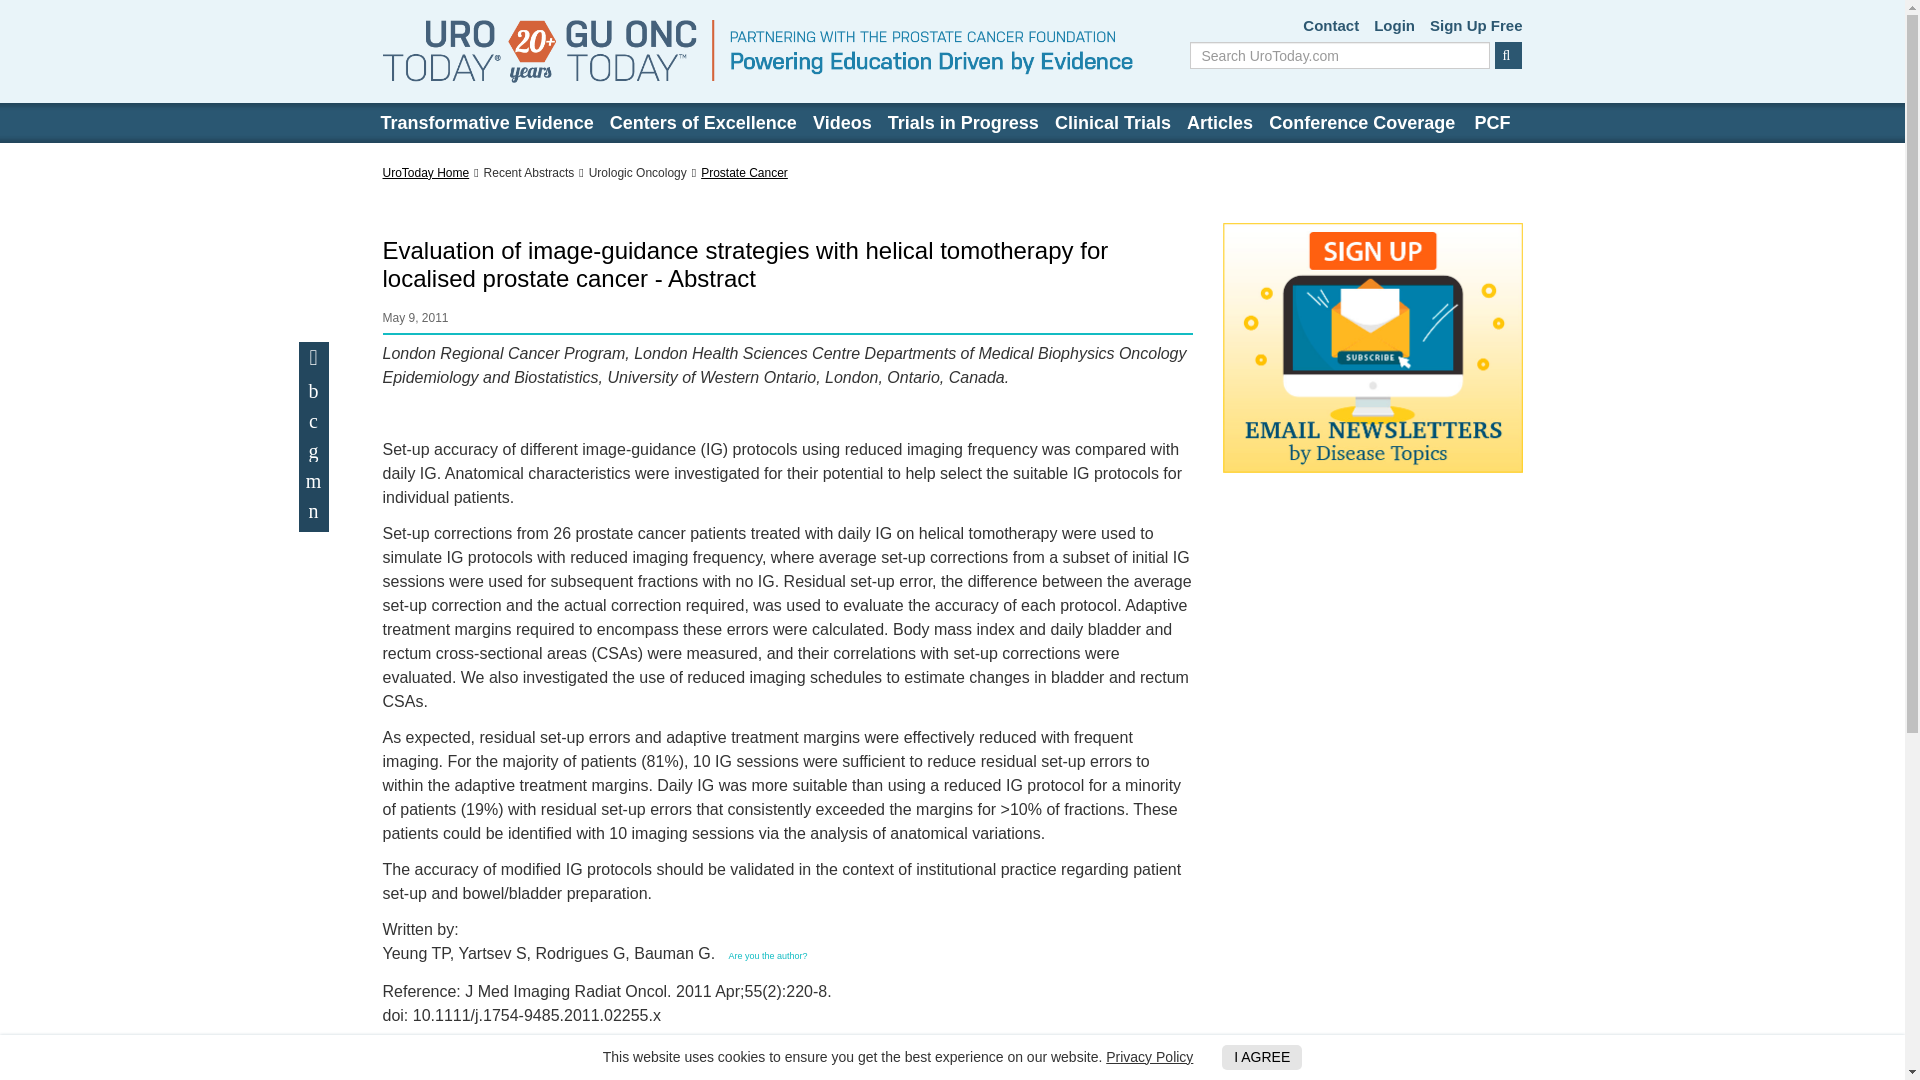  What do you see at coordinates (1331, 26) in the screenshot?
I see `Contact` at bounding box center [1331, 26].